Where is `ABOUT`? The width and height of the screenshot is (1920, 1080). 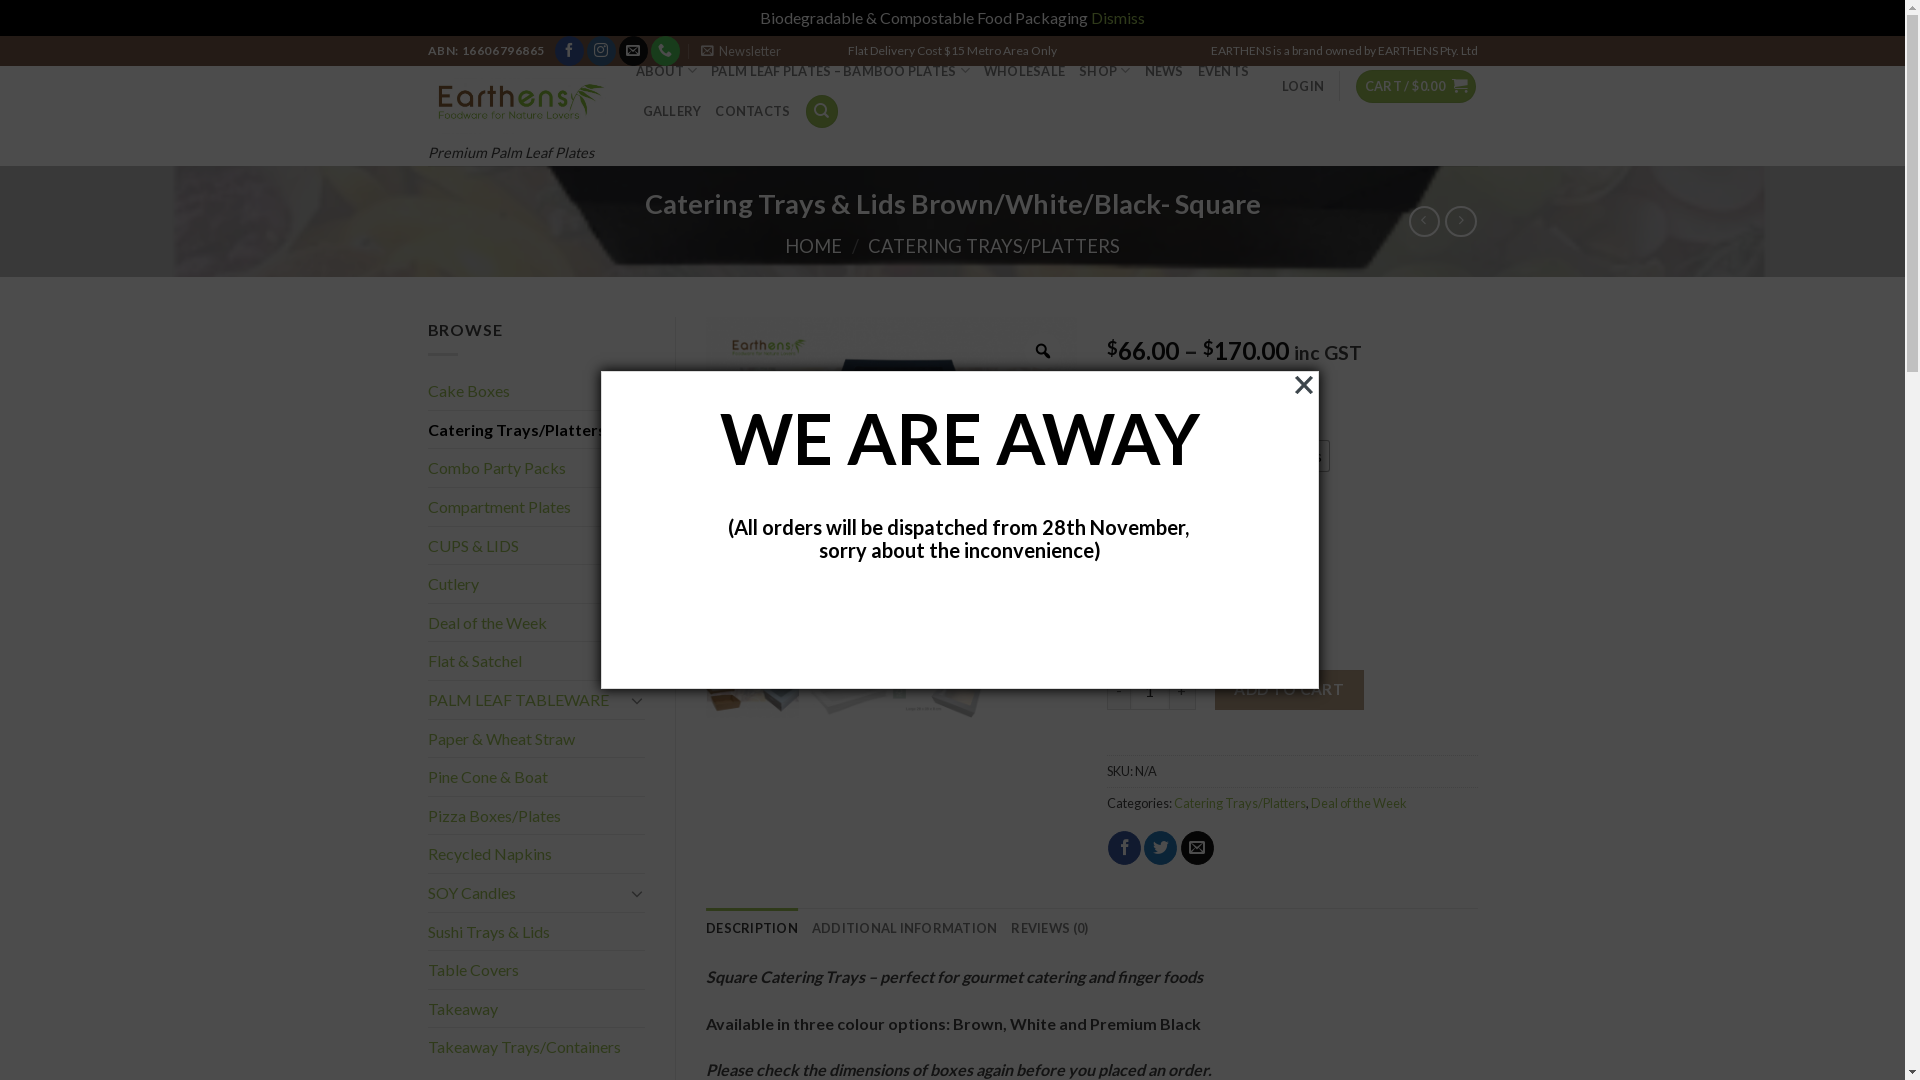
ABOUT is located at coordinates (667, 71).